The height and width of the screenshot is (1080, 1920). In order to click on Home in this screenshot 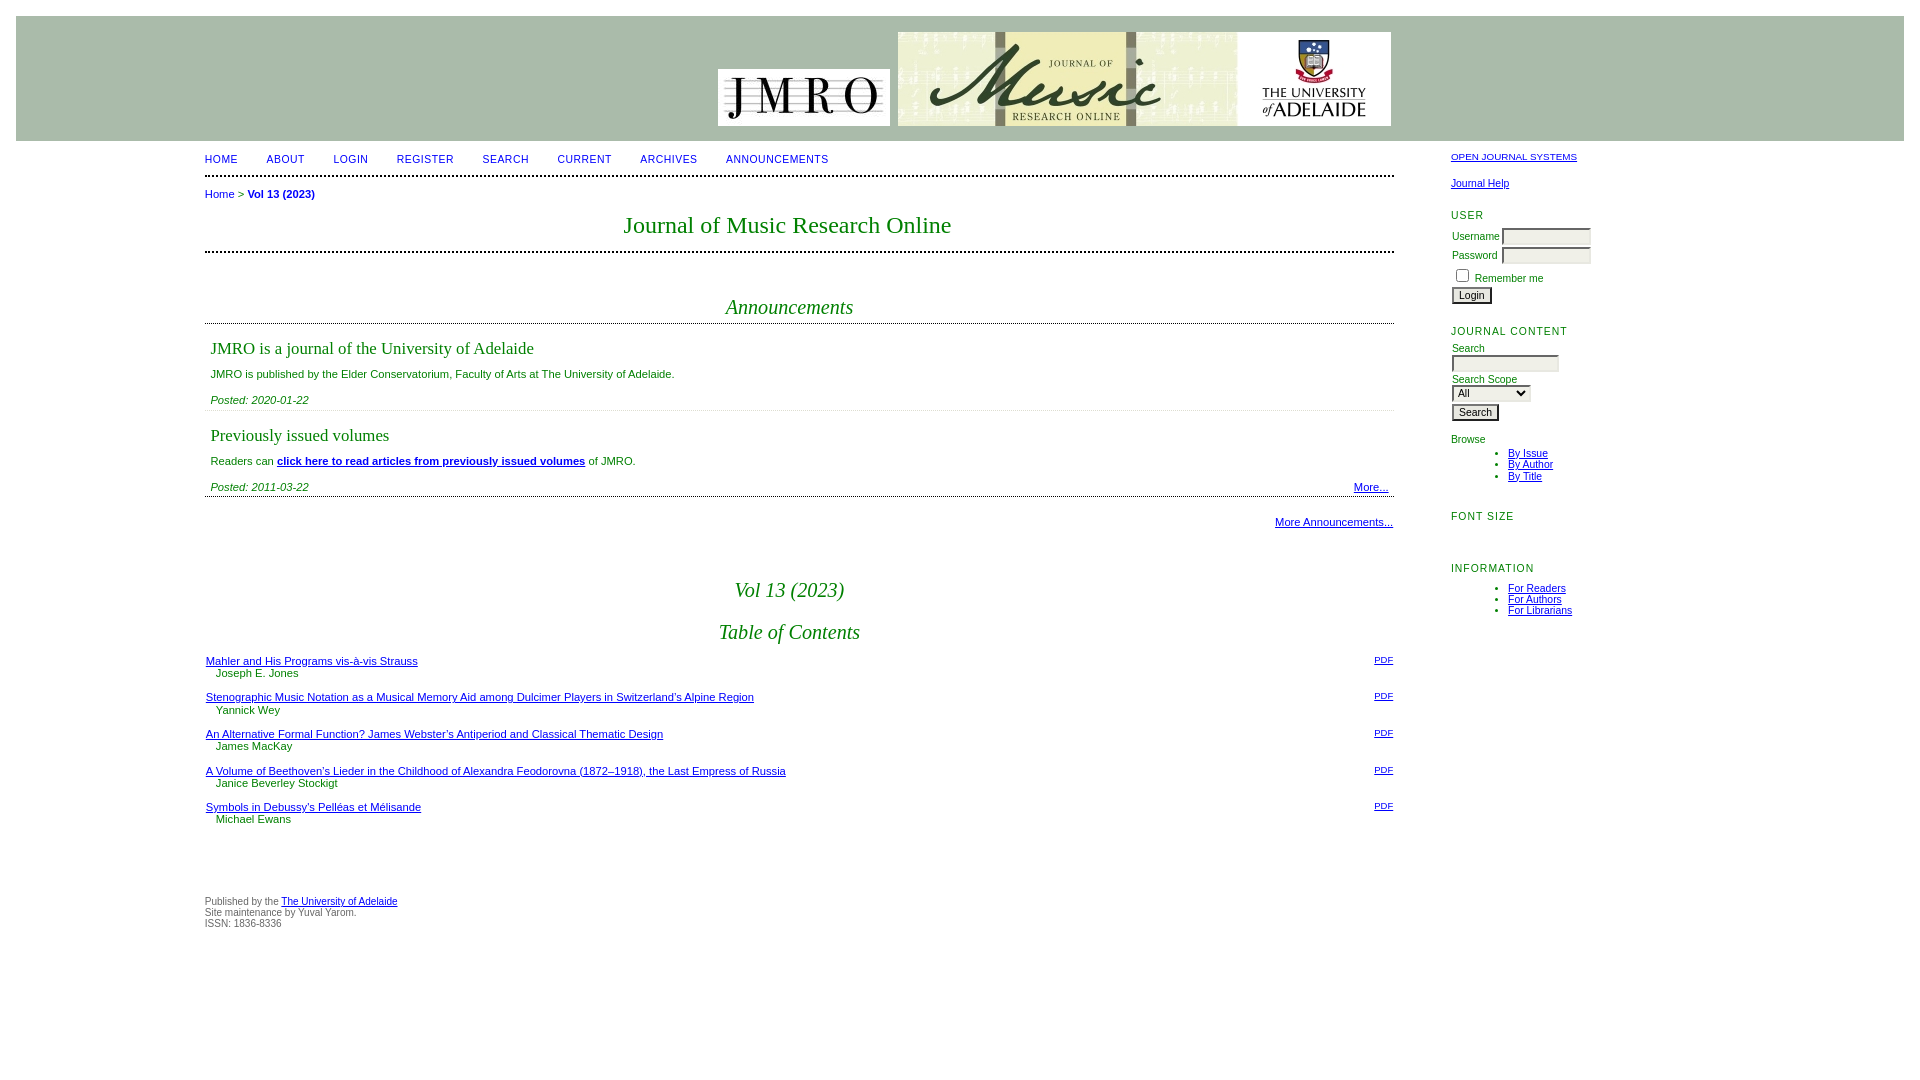, I will do `click(220, 194)`.